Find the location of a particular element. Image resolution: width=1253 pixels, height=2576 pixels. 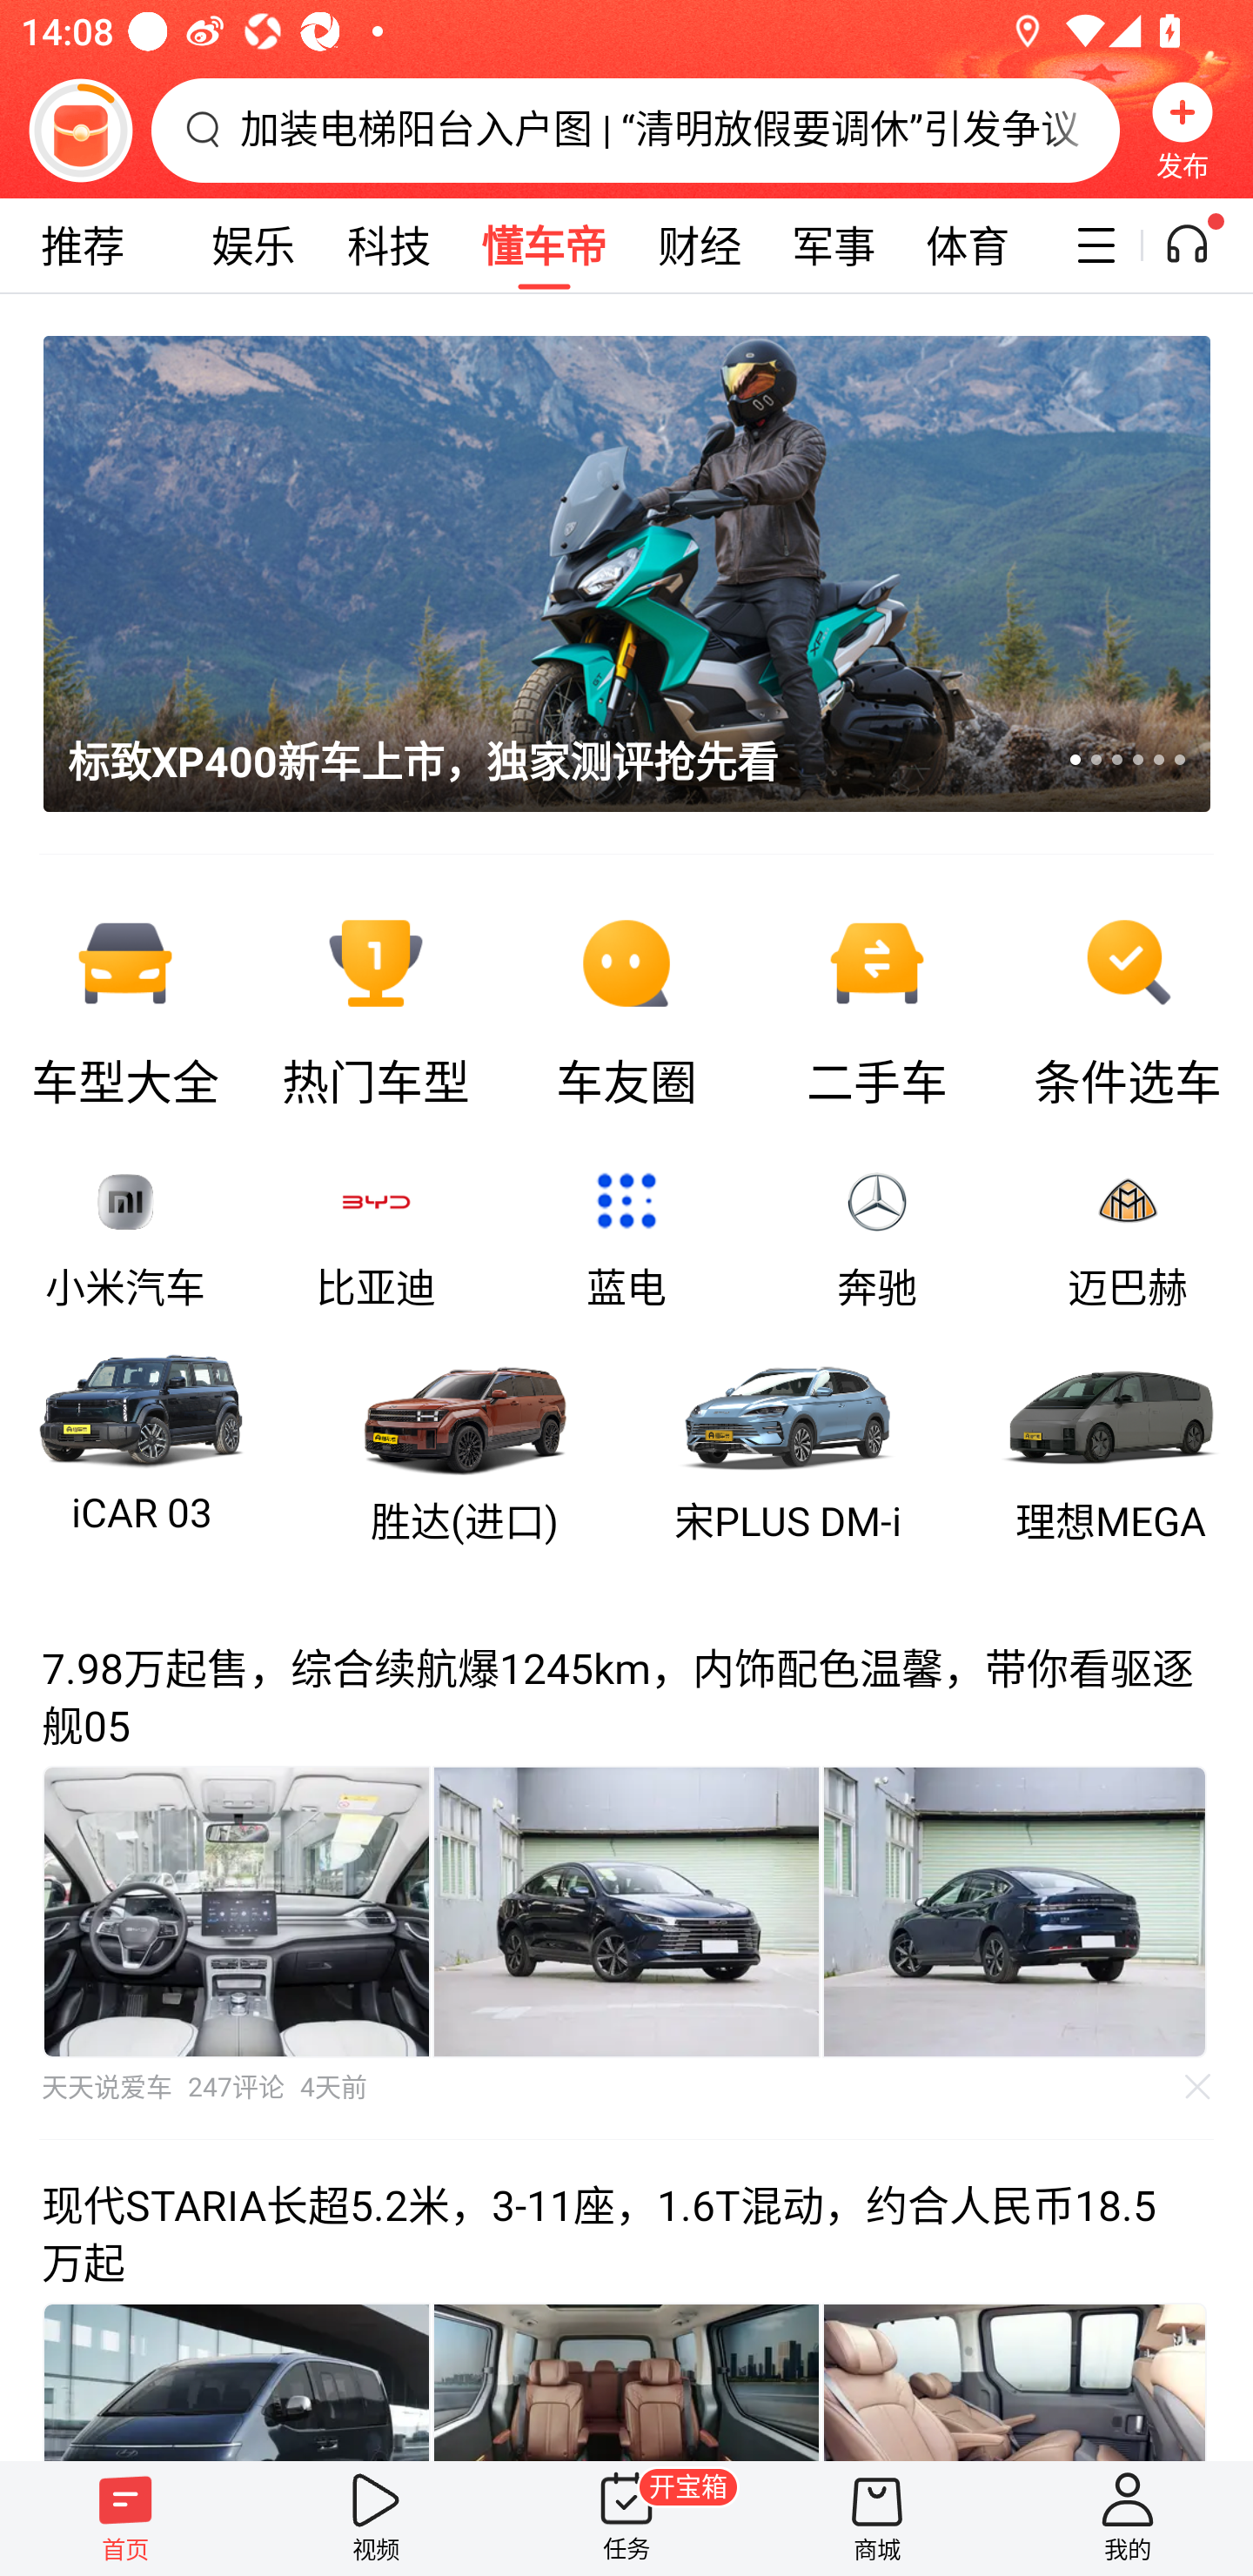

iCAR 03按钮 is located at coordinates (141, 1446).